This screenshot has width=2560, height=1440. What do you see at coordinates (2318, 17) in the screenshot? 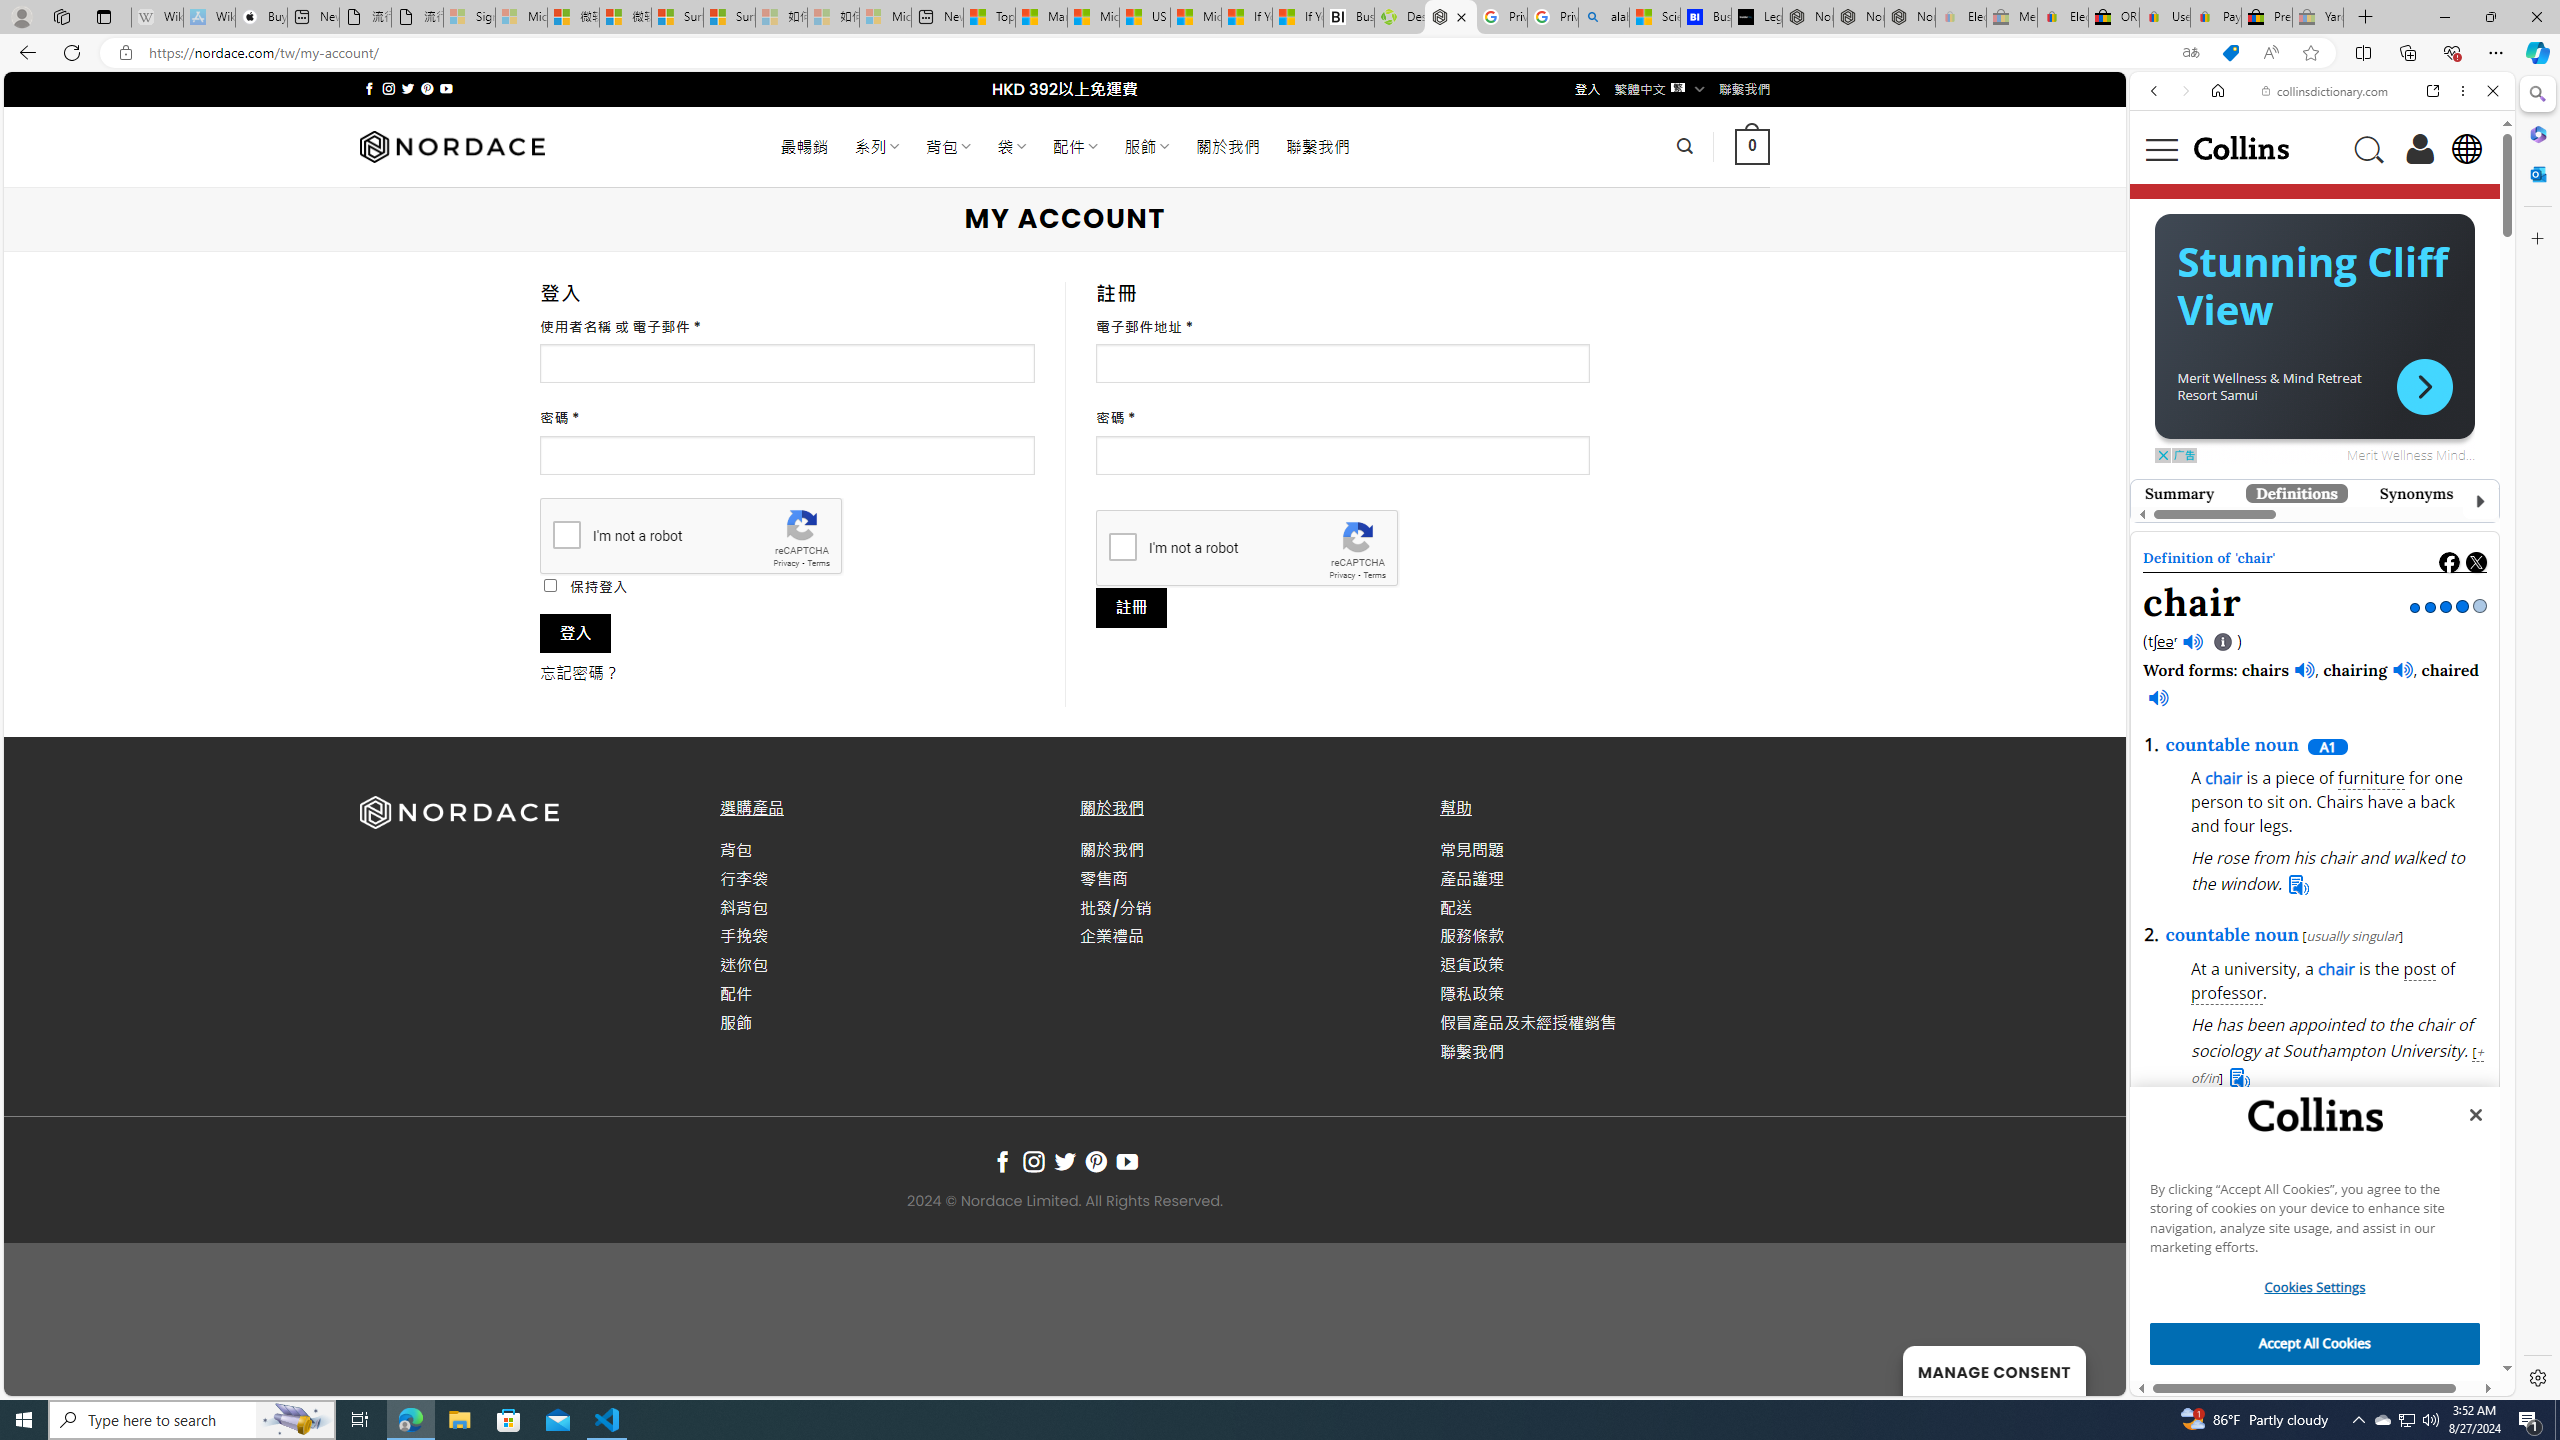
I see `Yard, Garden & Outdoor Living - Sleeping` at bounding box center [2318, 17].